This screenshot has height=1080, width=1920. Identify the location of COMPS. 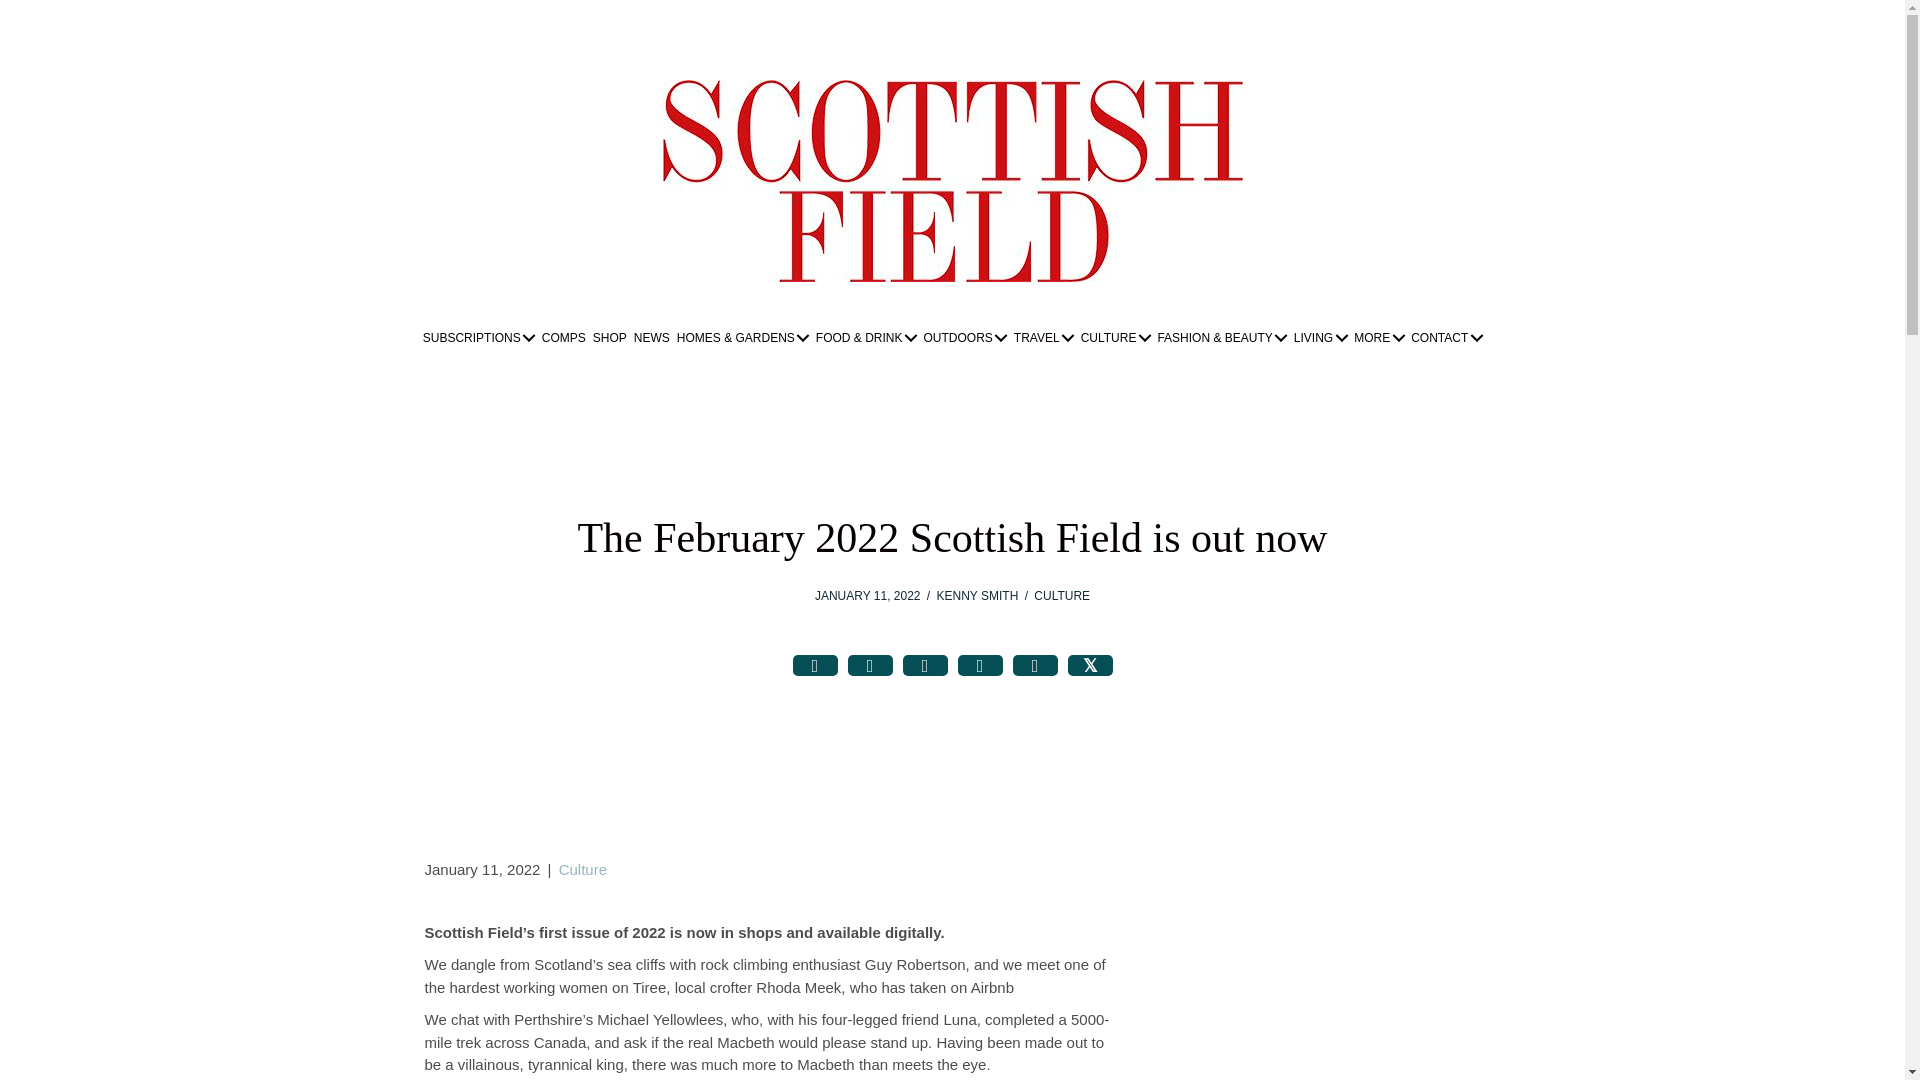
(564, 338).